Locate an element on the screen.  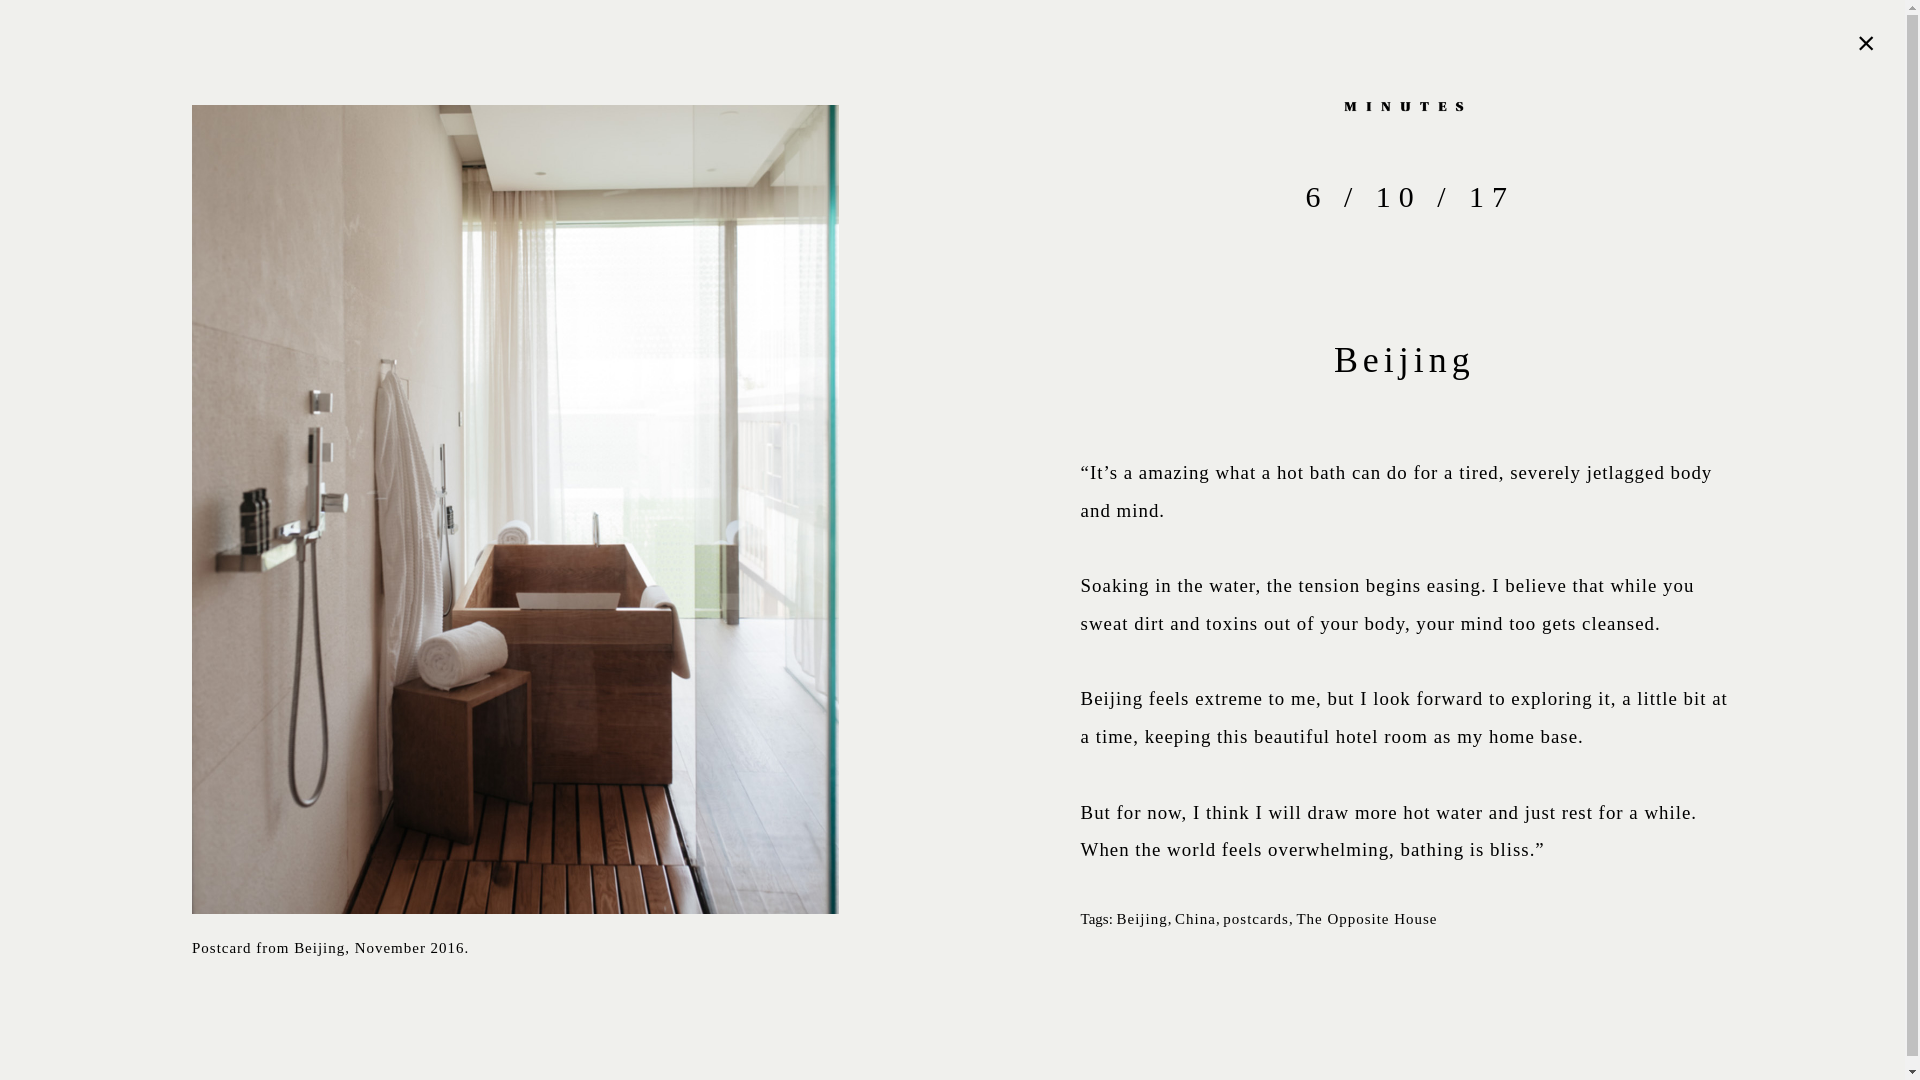
China is located at coordinates (1195, 918).